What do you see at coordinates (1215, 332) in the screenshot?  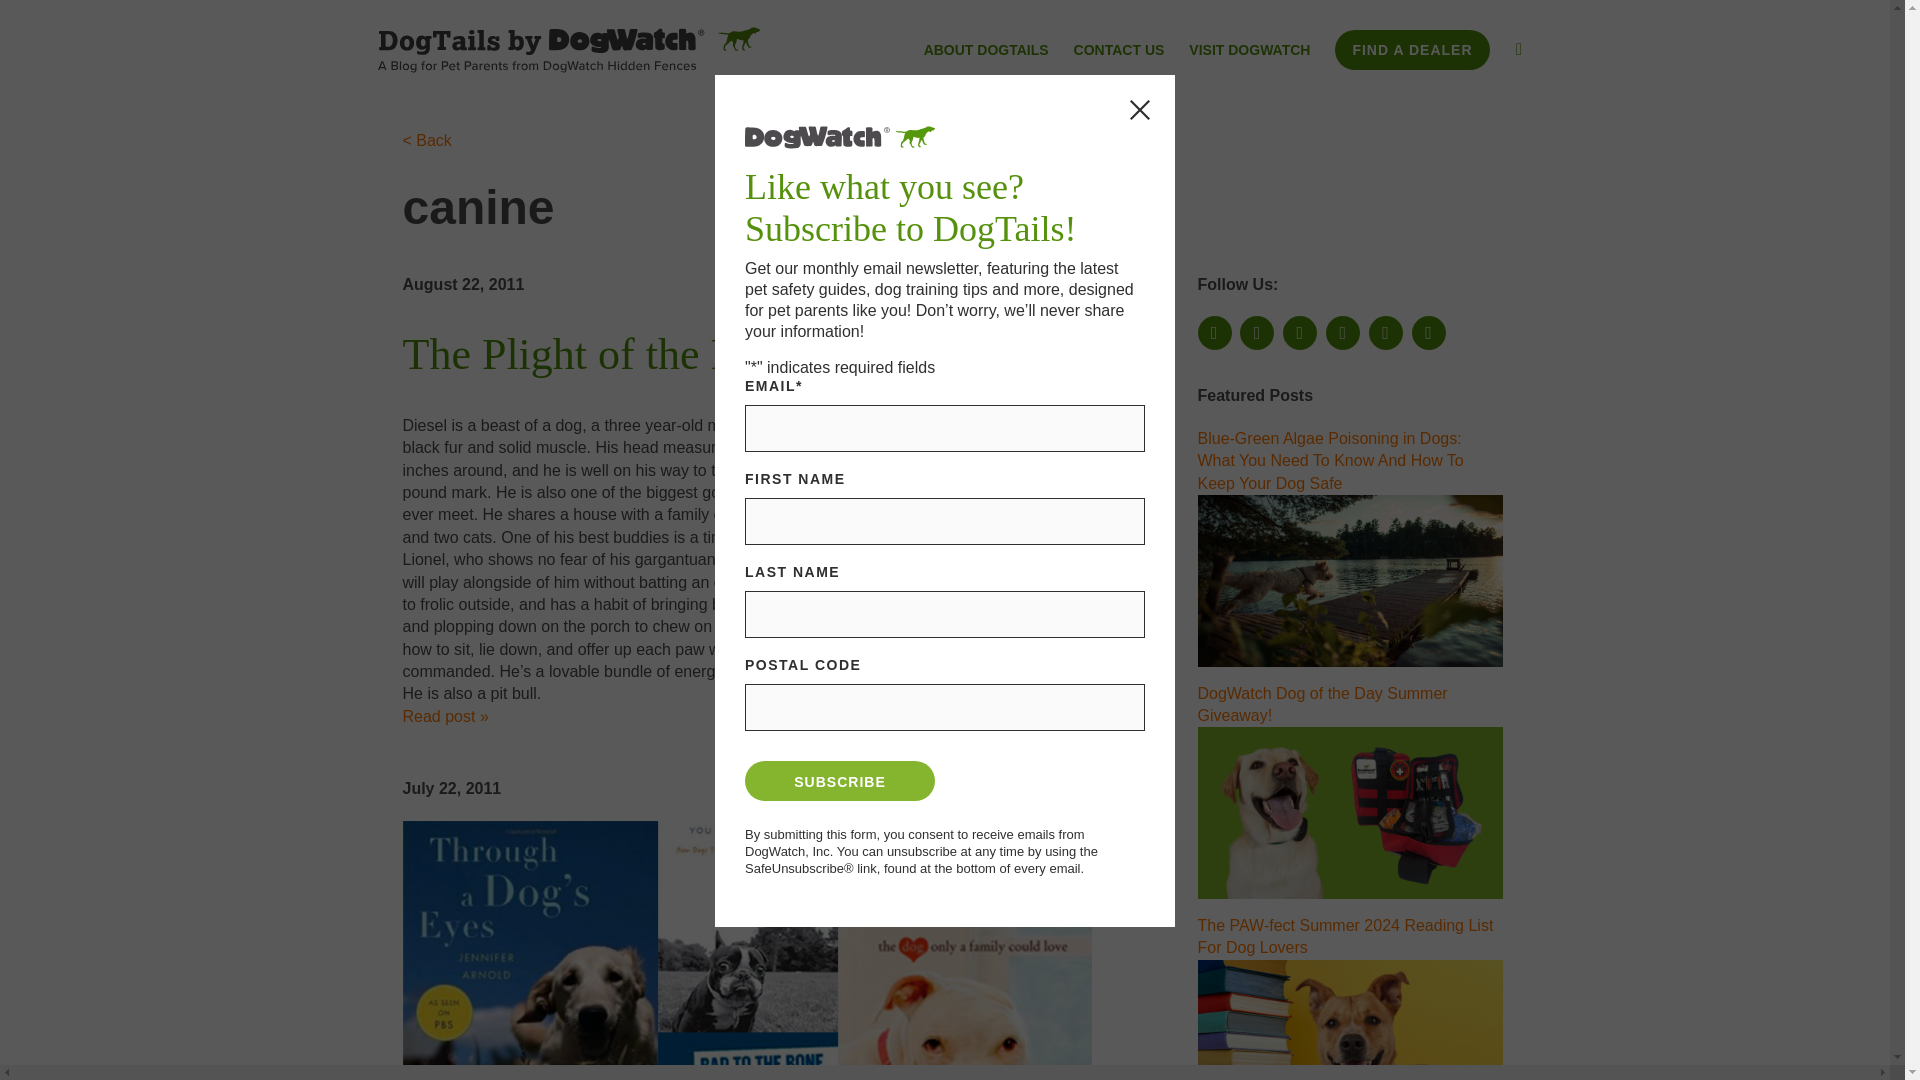 I see `DogWatch Hidden Fence Systems facebook` at bounding box center [1215, 332].